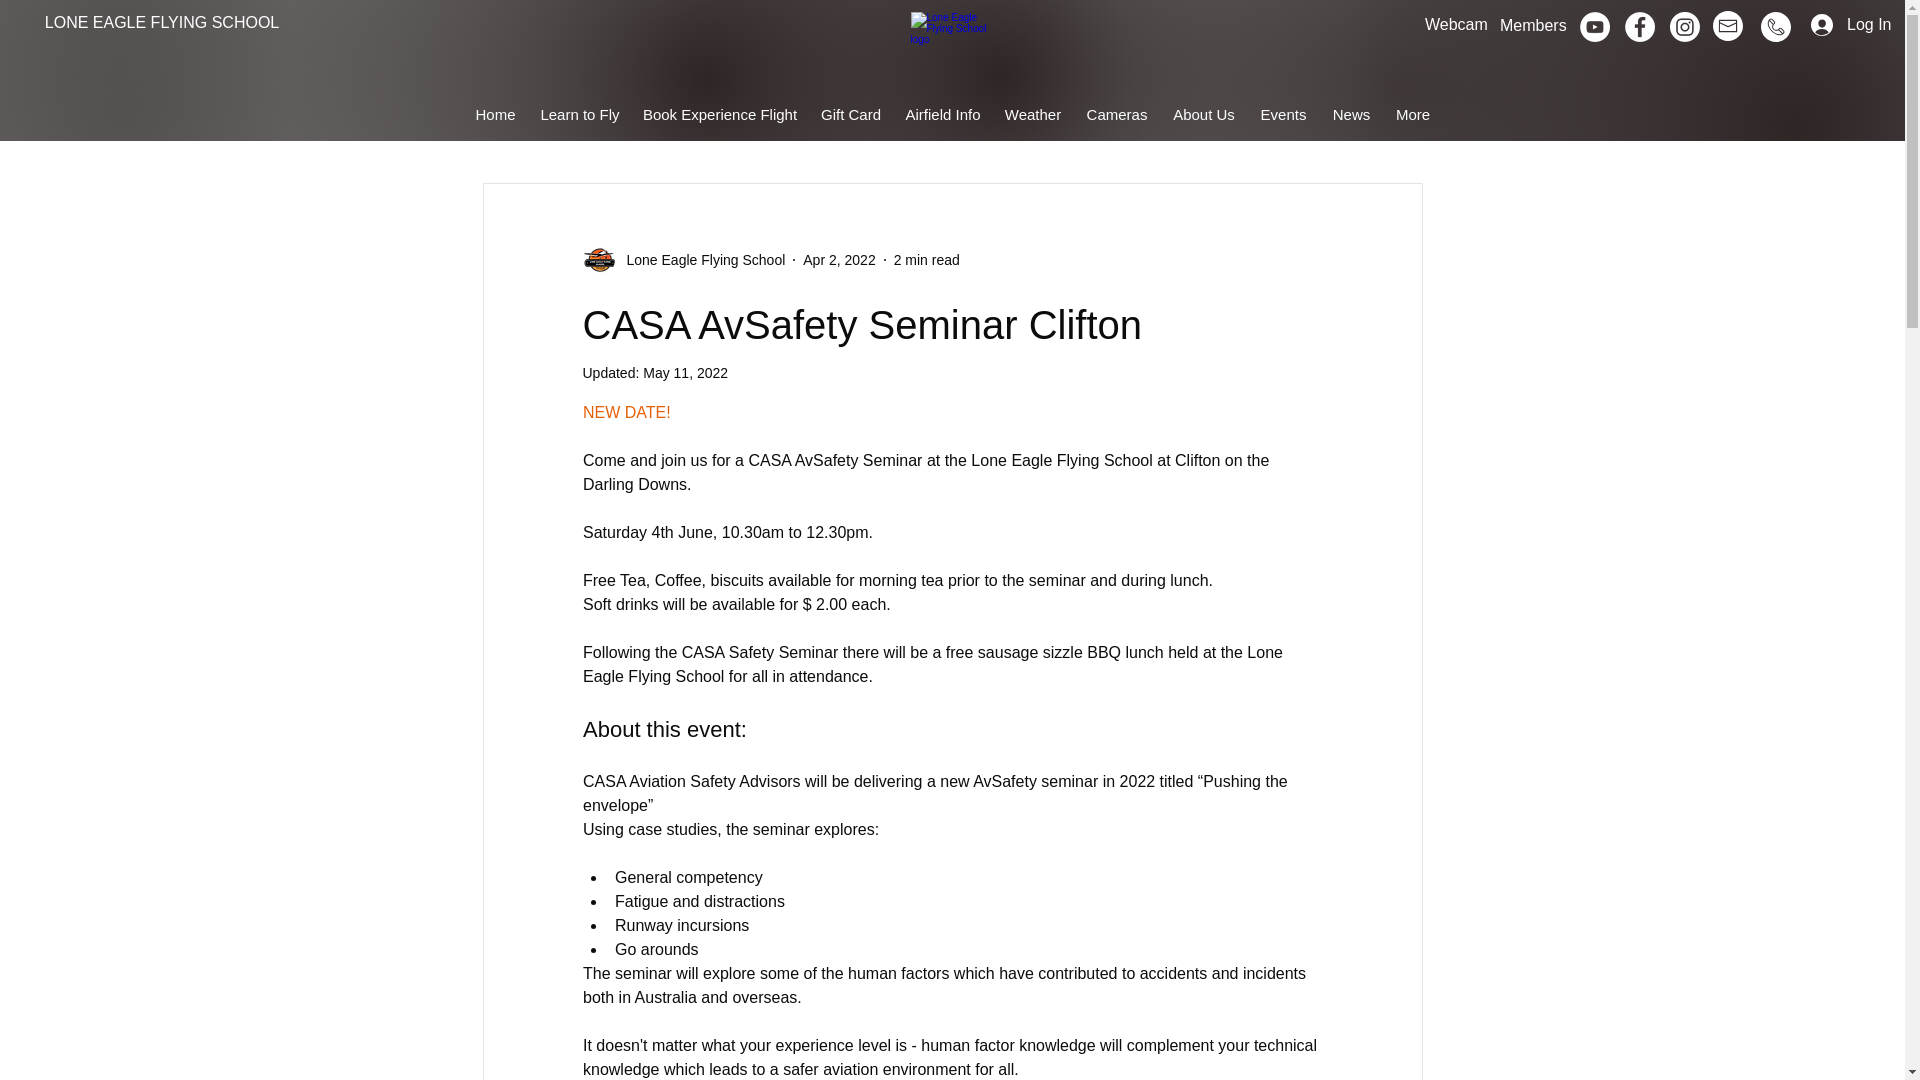  Describe the element at coordinates (943, 114) in the screenshot. I see `Airfield Info` at that location.